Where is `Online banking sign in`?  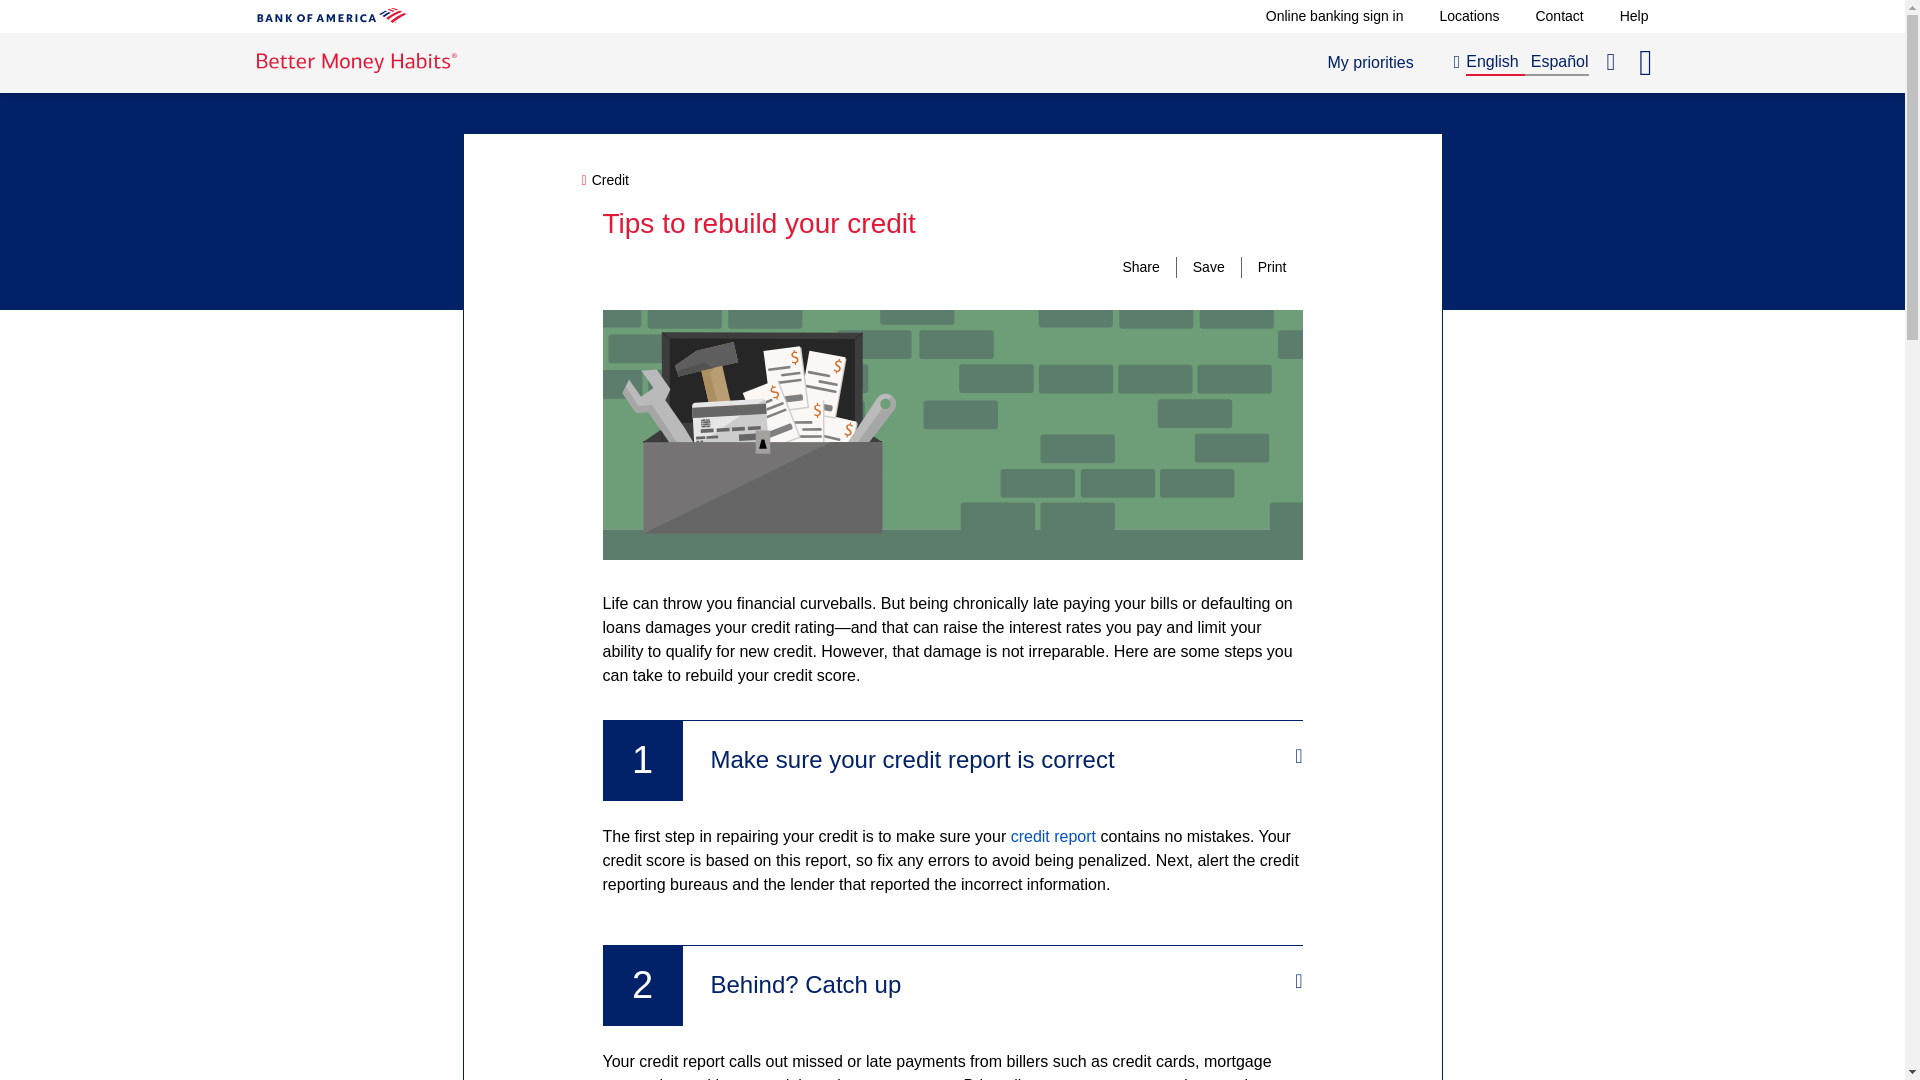
Online banking sign in is located at coordinates (1334, 15).